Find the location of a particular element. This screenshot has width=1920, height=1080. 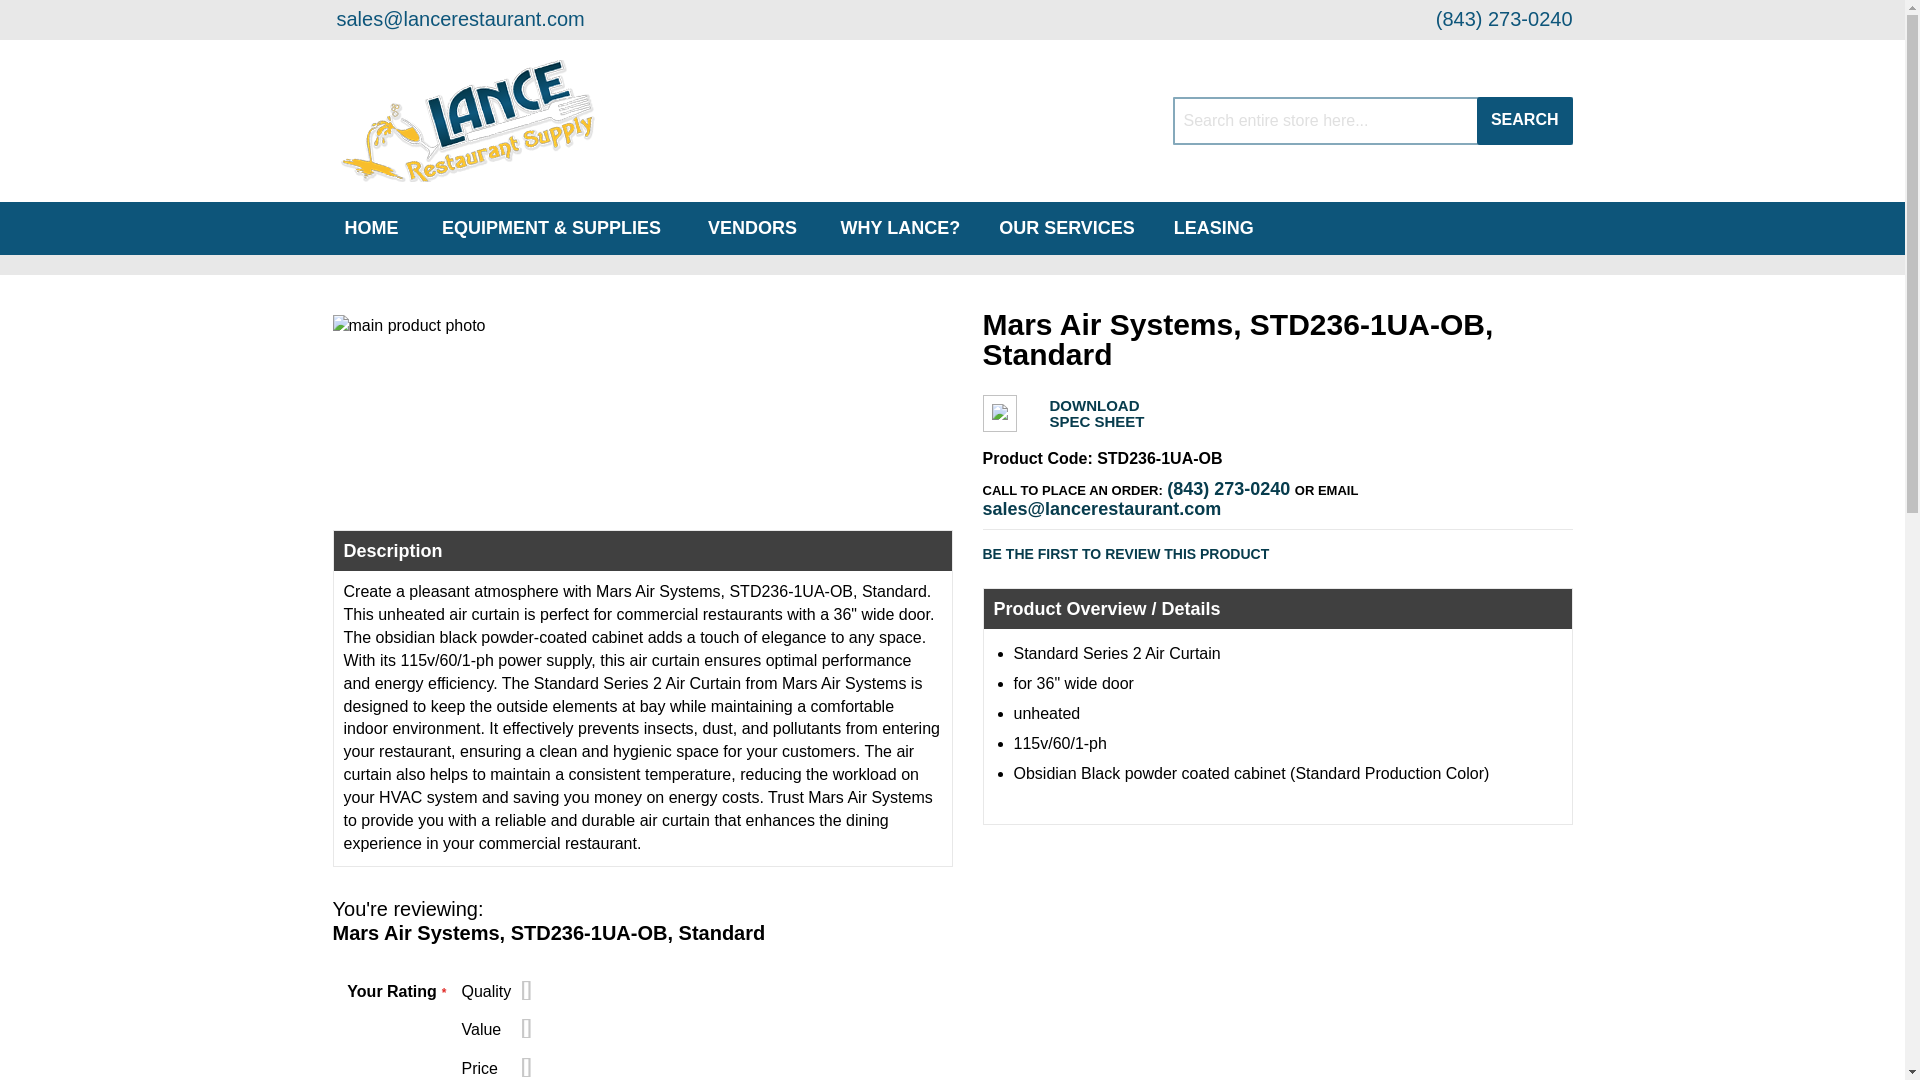

SEARCH is located at coordinates (1524, 120).